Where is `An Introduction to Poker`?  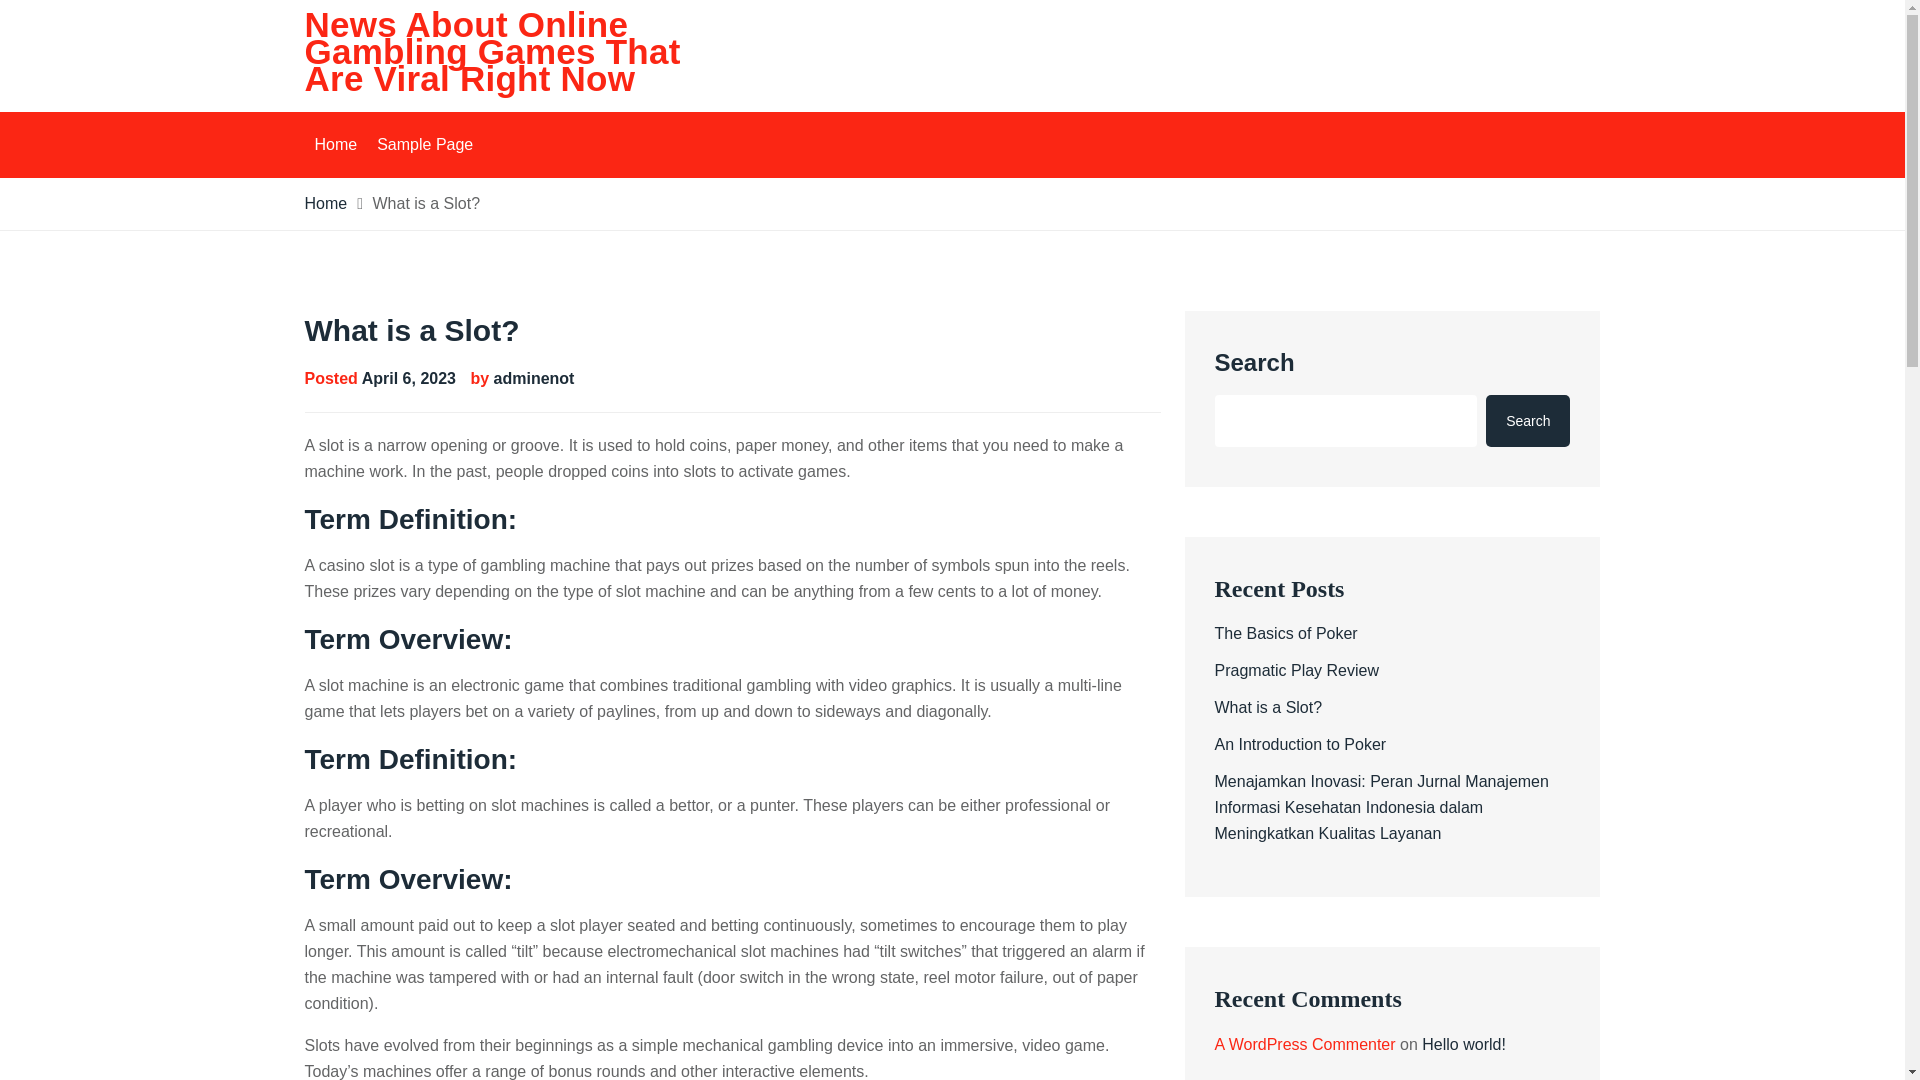 An Introduction to Poker is located at coordinates (1300, 744).